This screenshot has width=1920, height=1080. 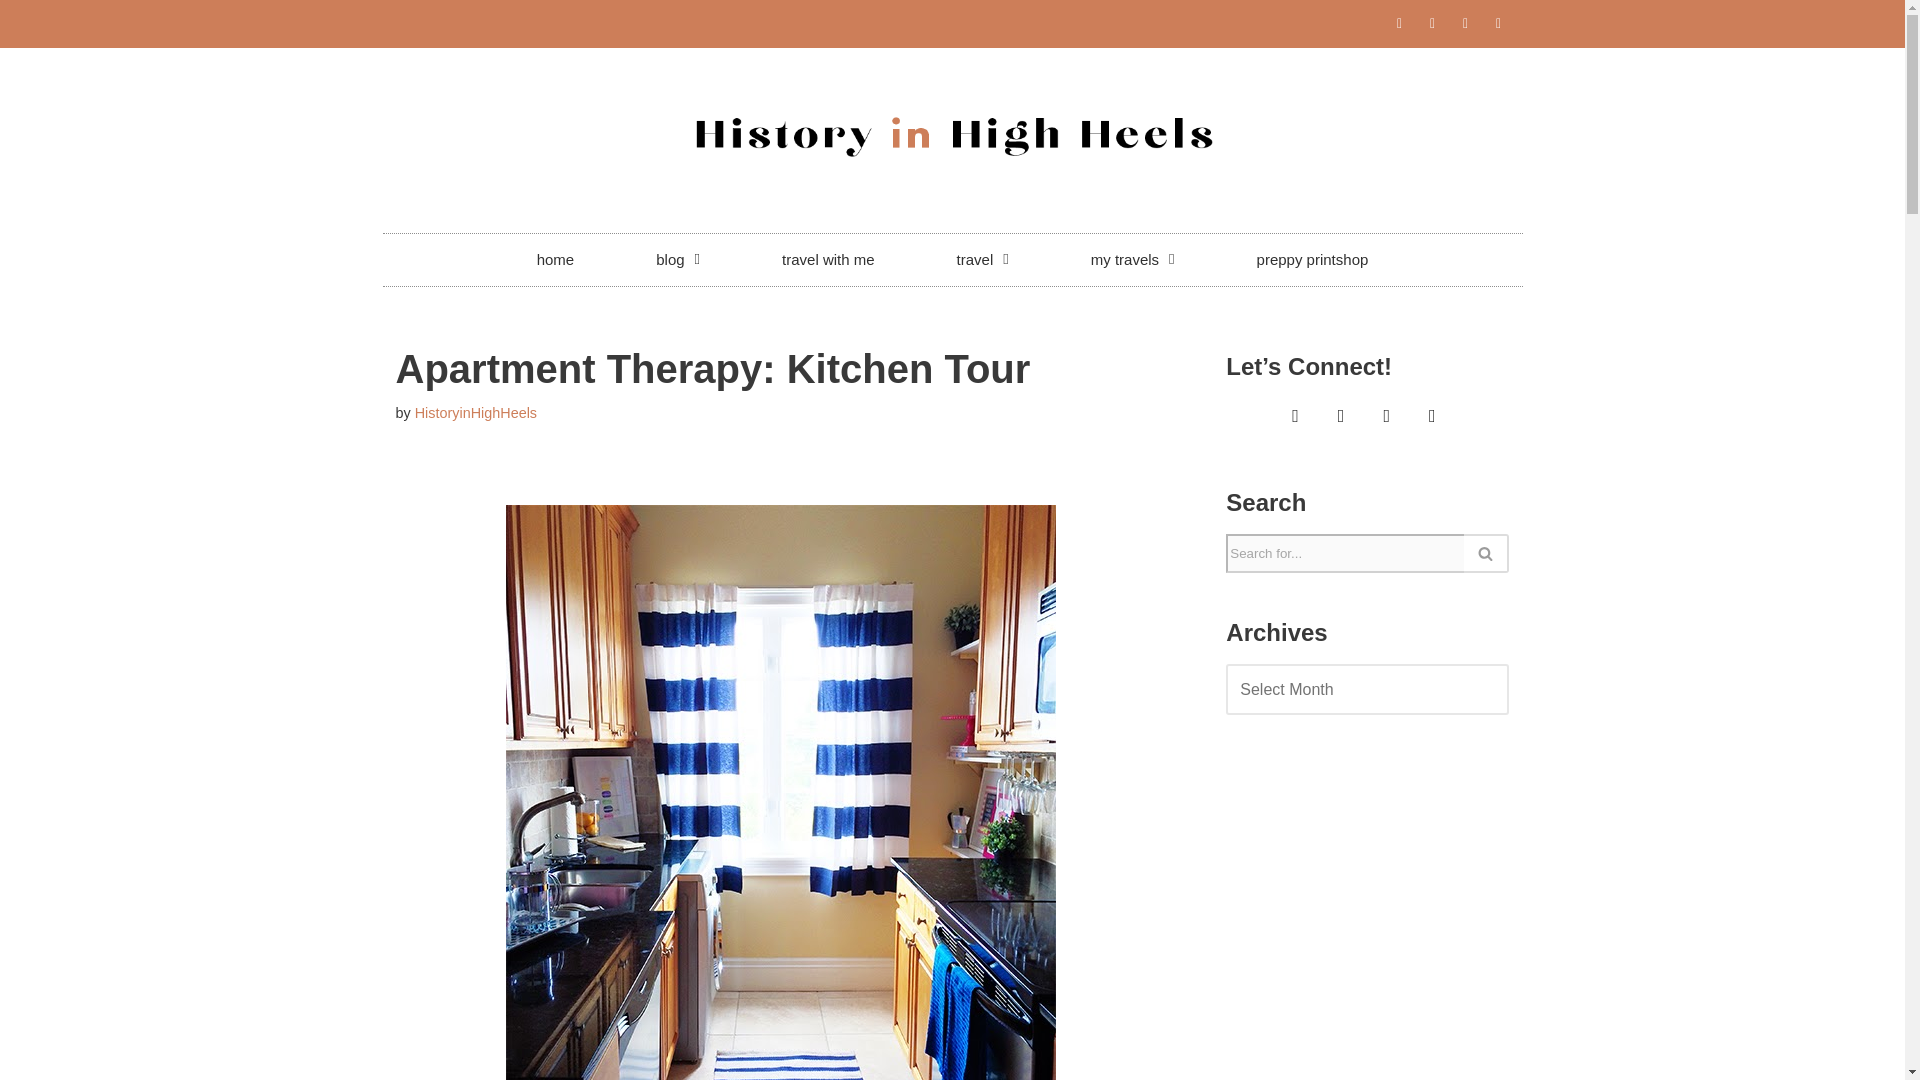 What do you see at coordinates (1296, 417) in the screenshot?
I see `Instagram` at bounding box center [1296, 417].